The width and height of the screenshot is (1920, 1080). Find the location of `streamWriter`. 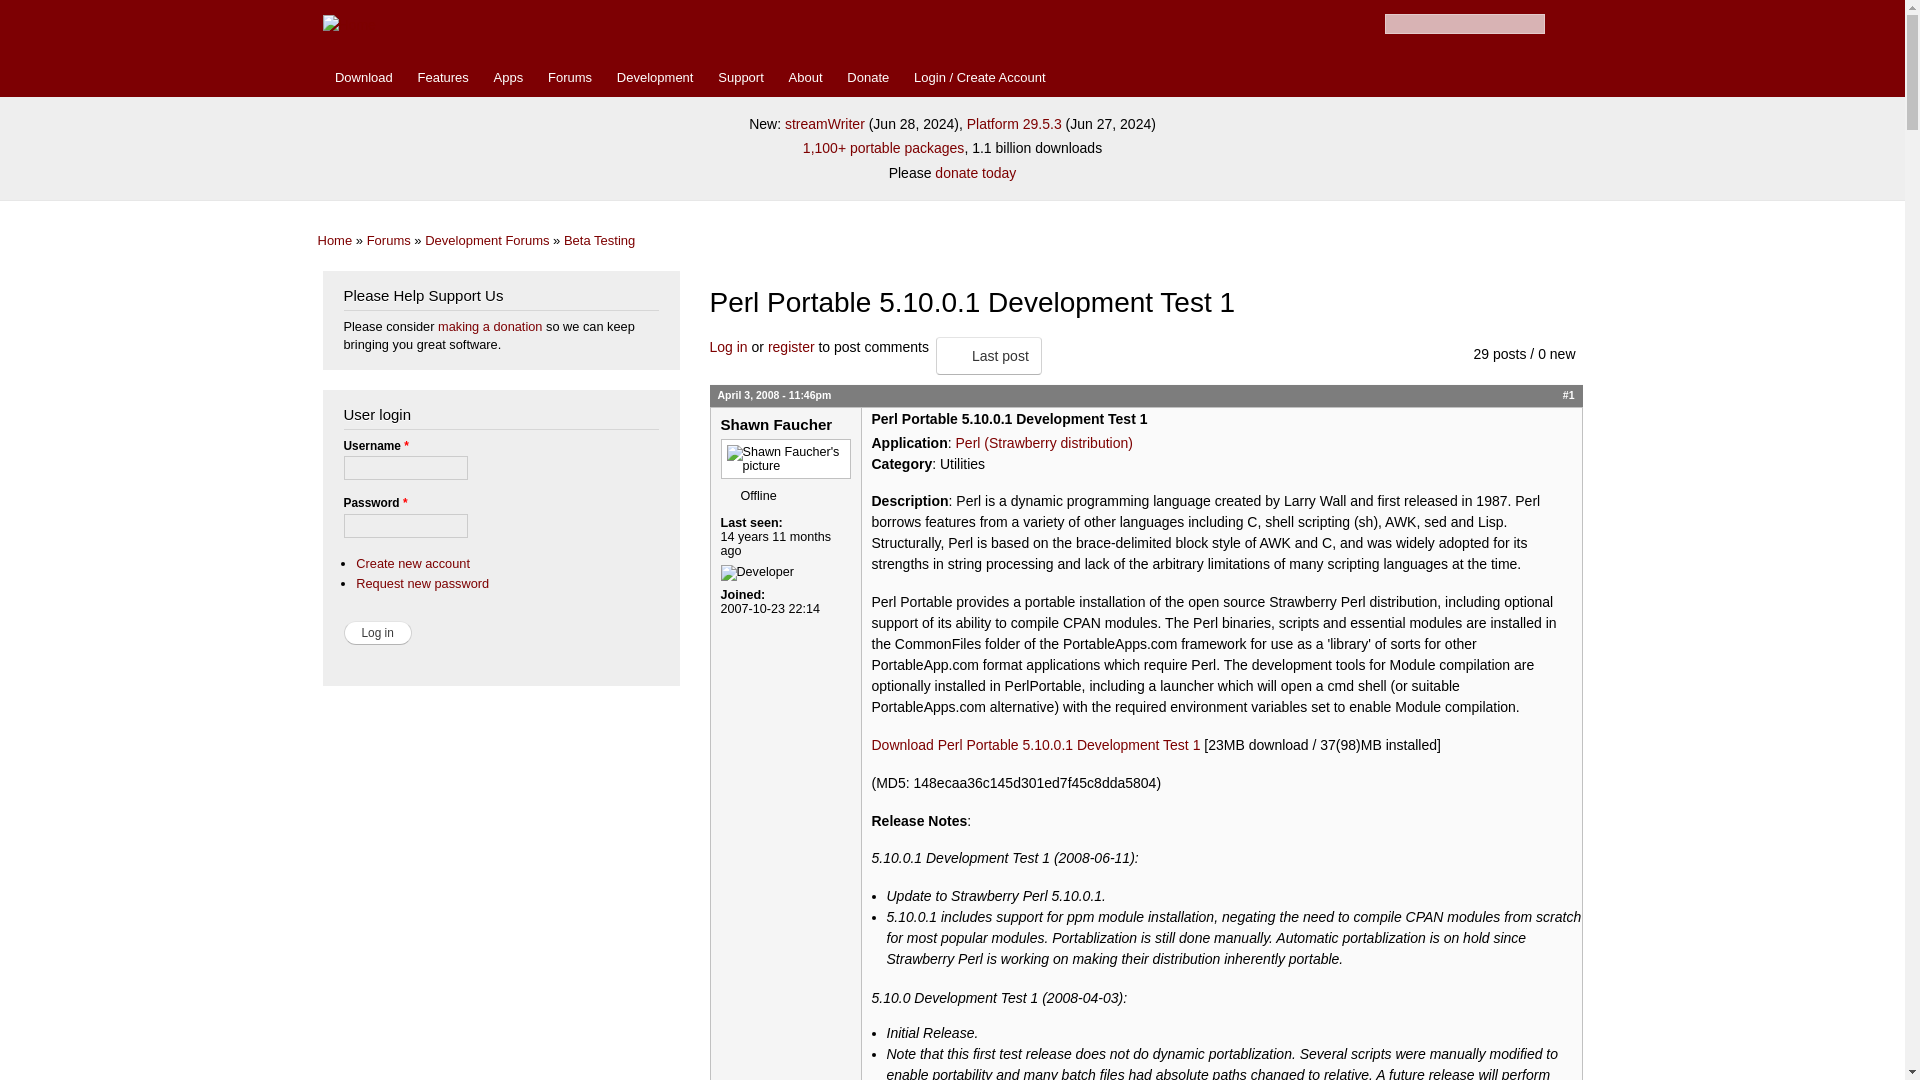

streamWriter is located at coordinates (825, 123).